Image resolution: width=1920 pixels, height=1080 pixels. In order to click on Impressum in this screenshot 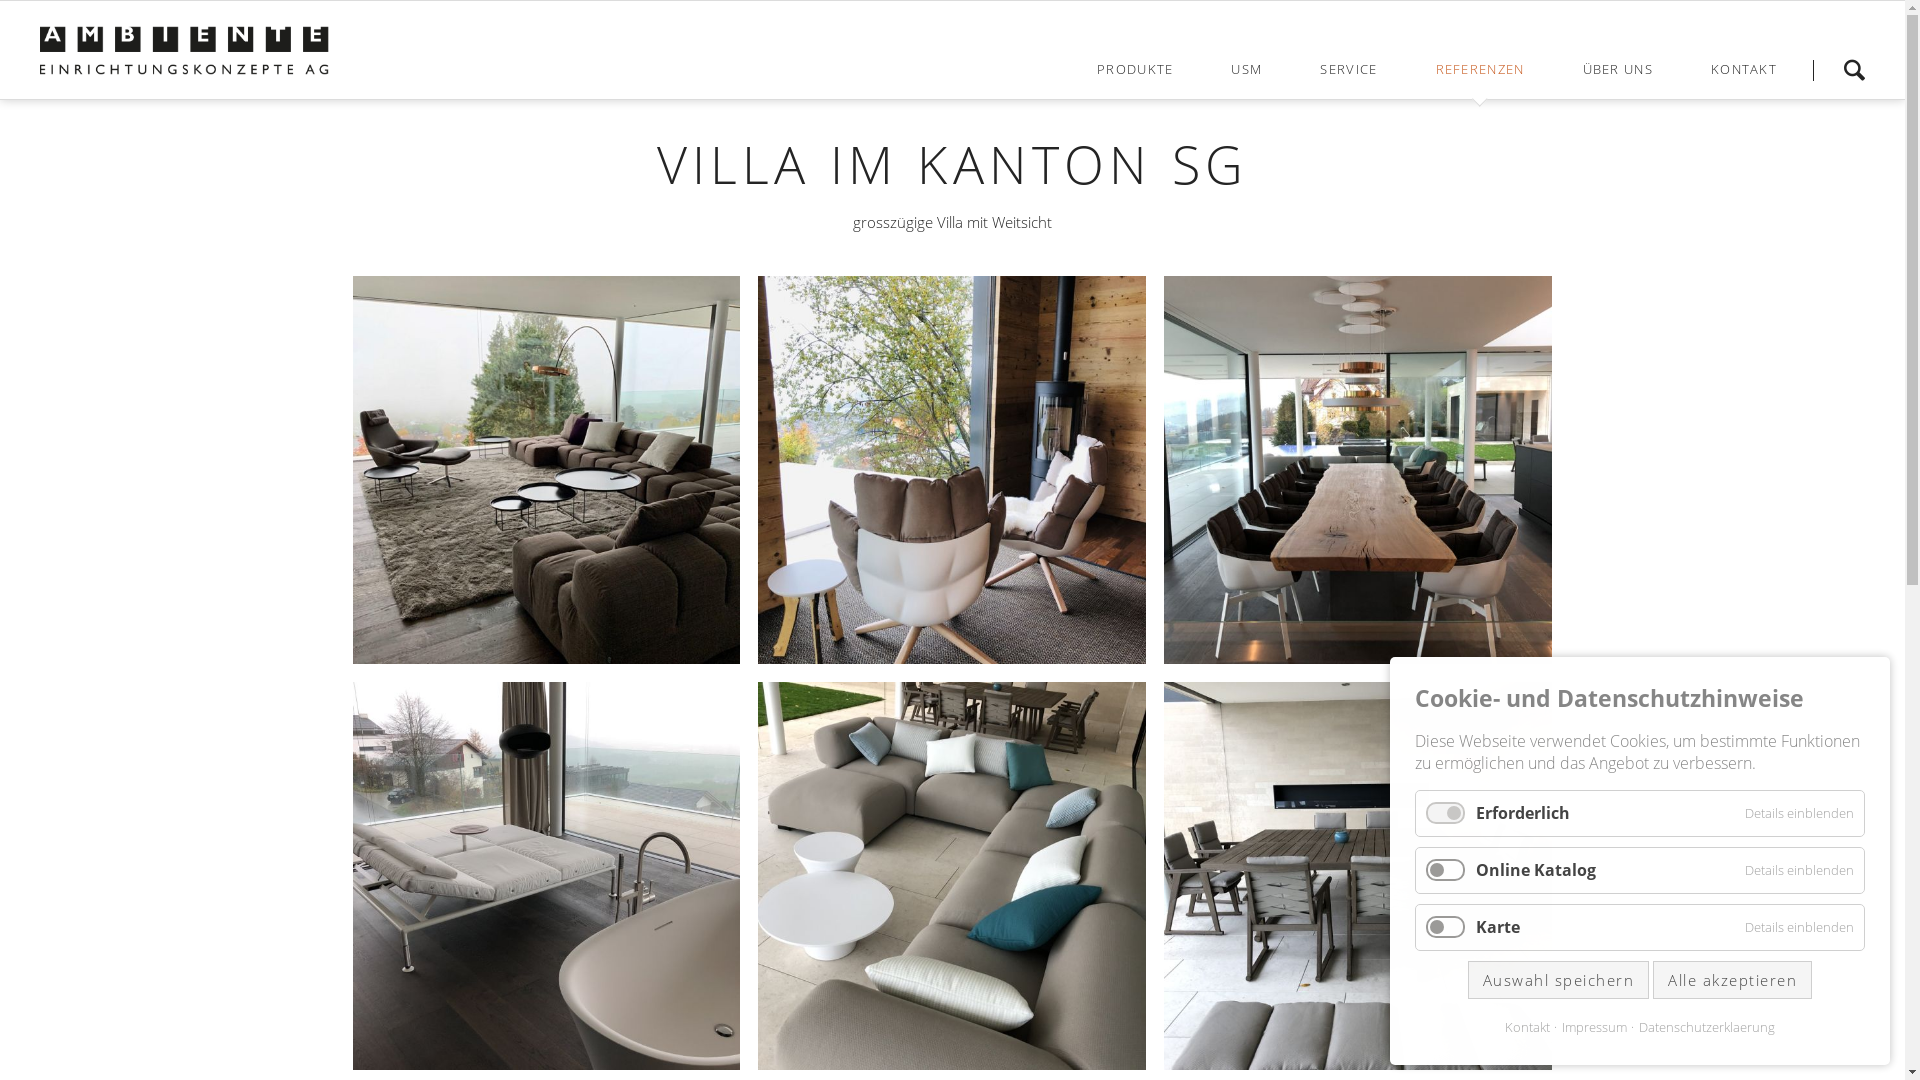, I will do `click(1590, 1028)`.